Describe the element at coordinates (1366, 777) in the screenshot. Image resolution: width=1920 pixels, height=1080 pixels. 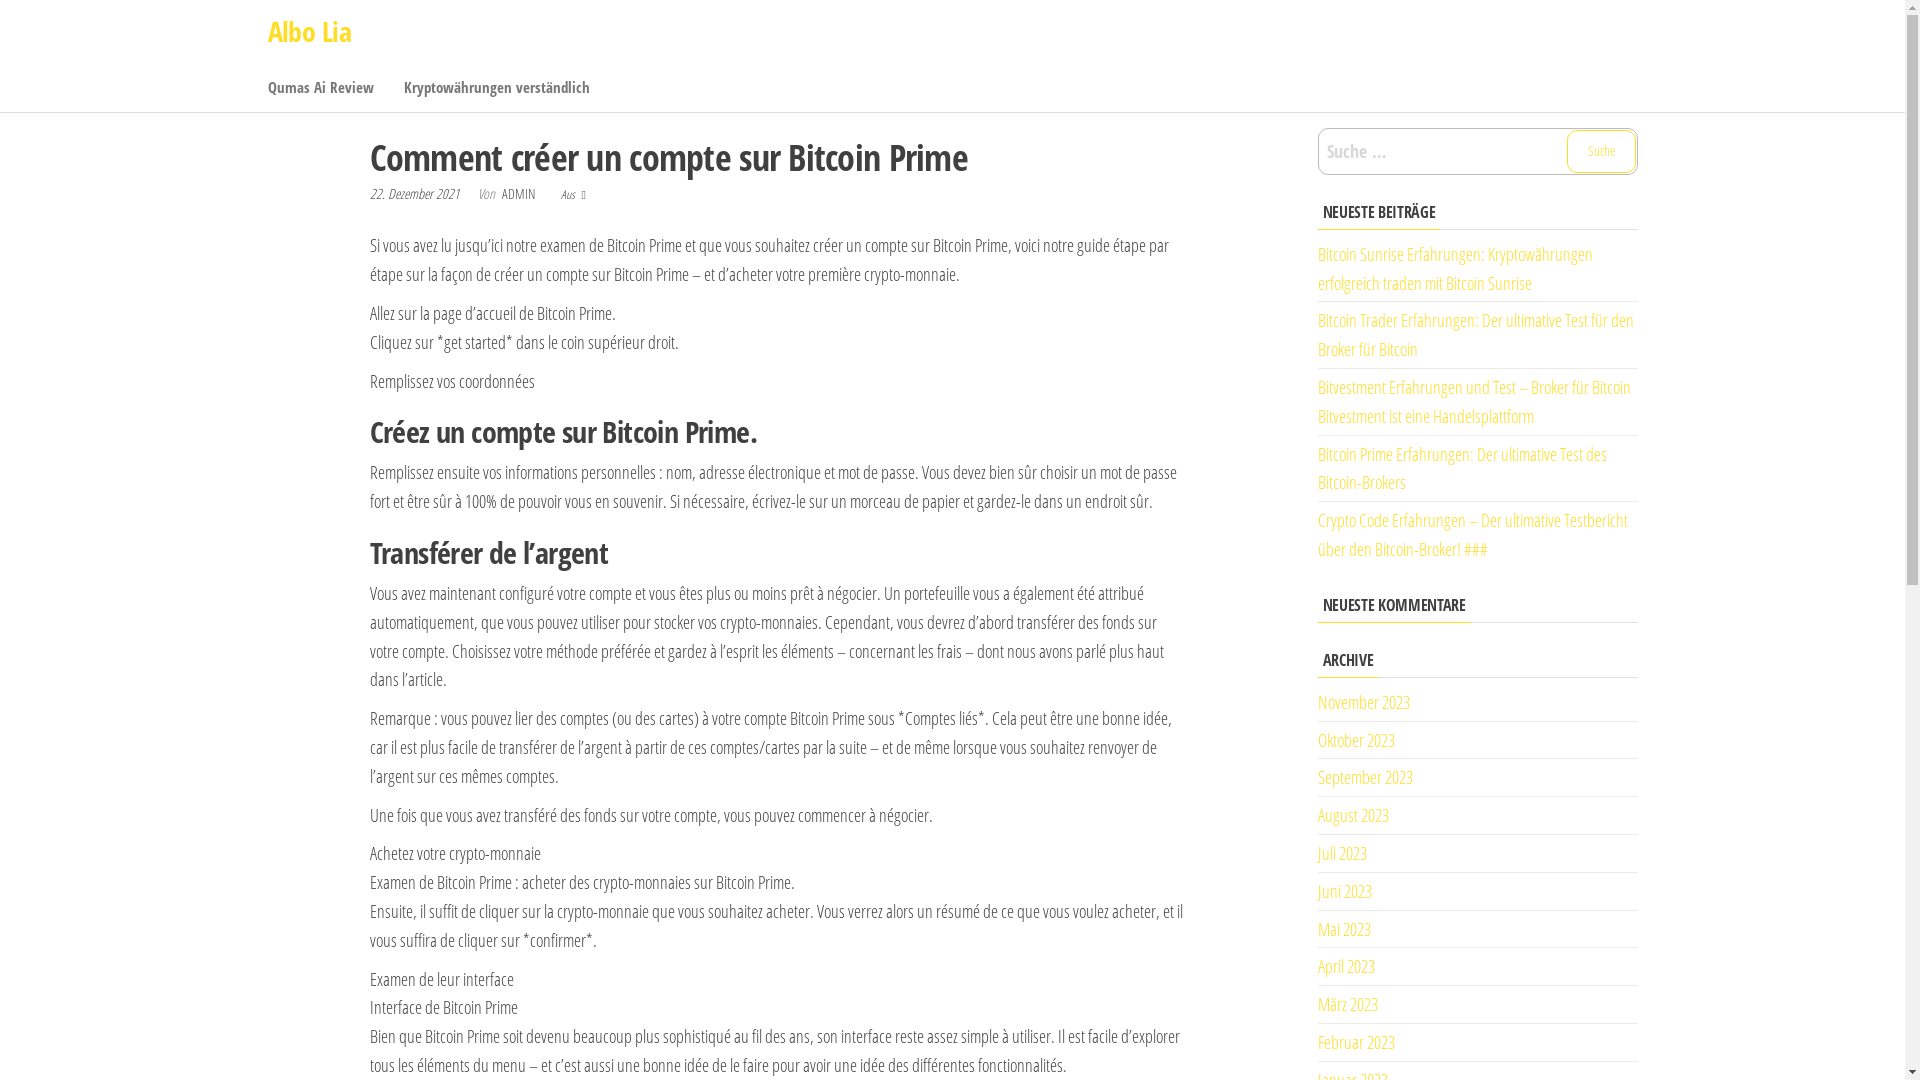
I see `September 2023` at that location.